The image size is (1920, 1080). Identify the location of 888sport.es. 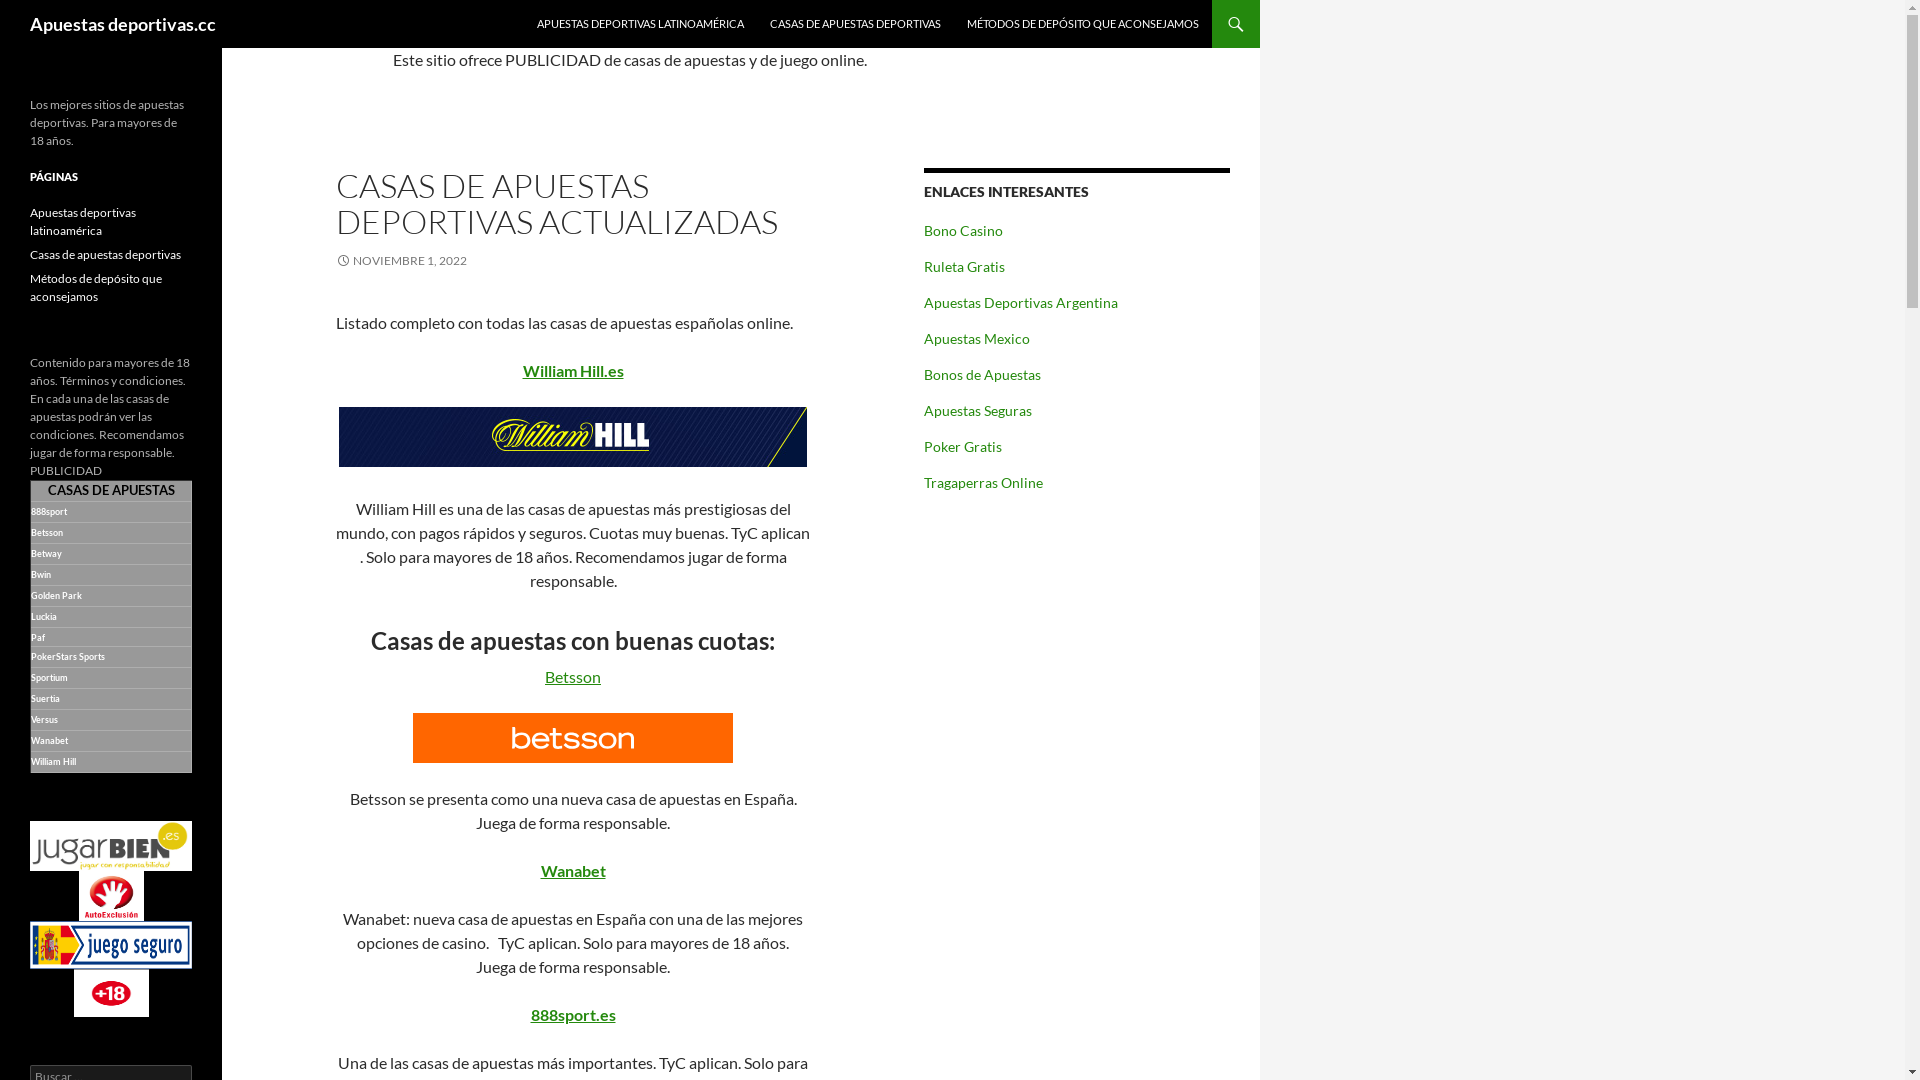
(572, 1014).